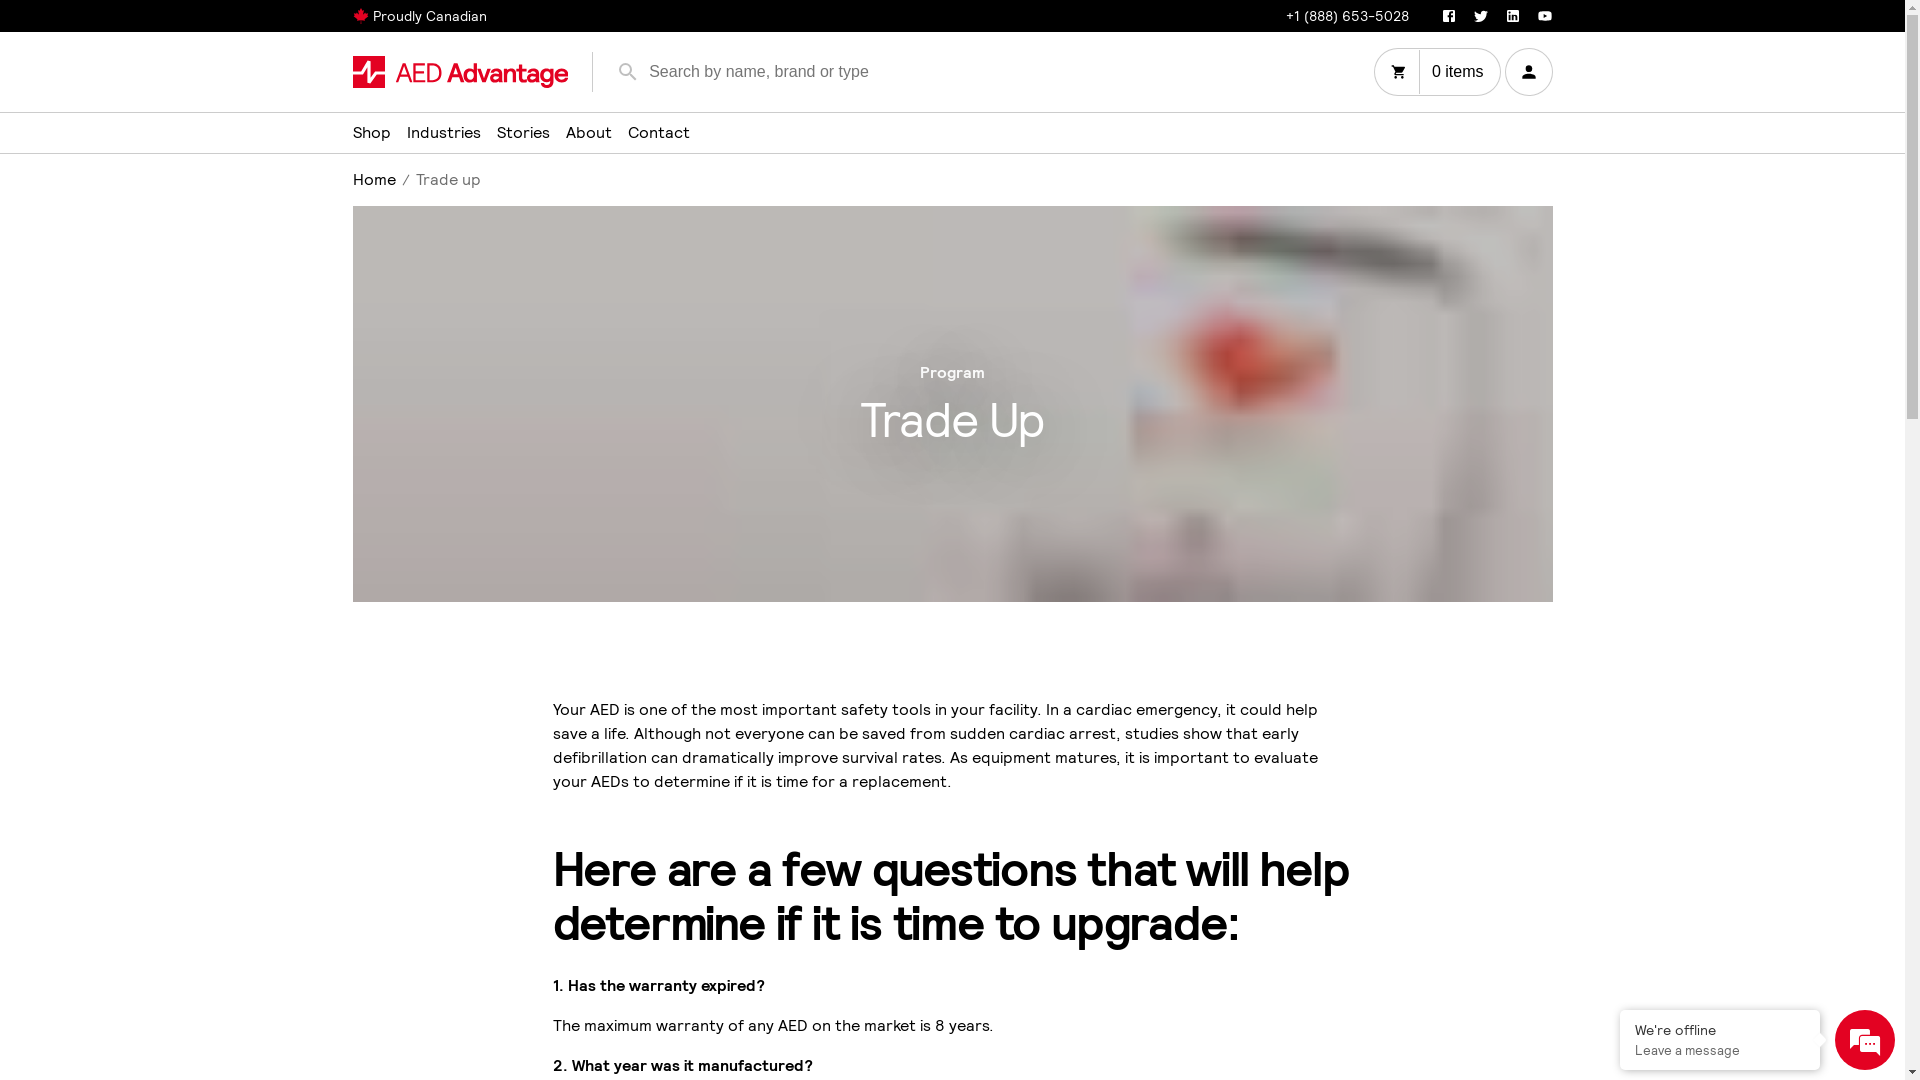  I want to click on LinkedIn, so click(1512, 16).